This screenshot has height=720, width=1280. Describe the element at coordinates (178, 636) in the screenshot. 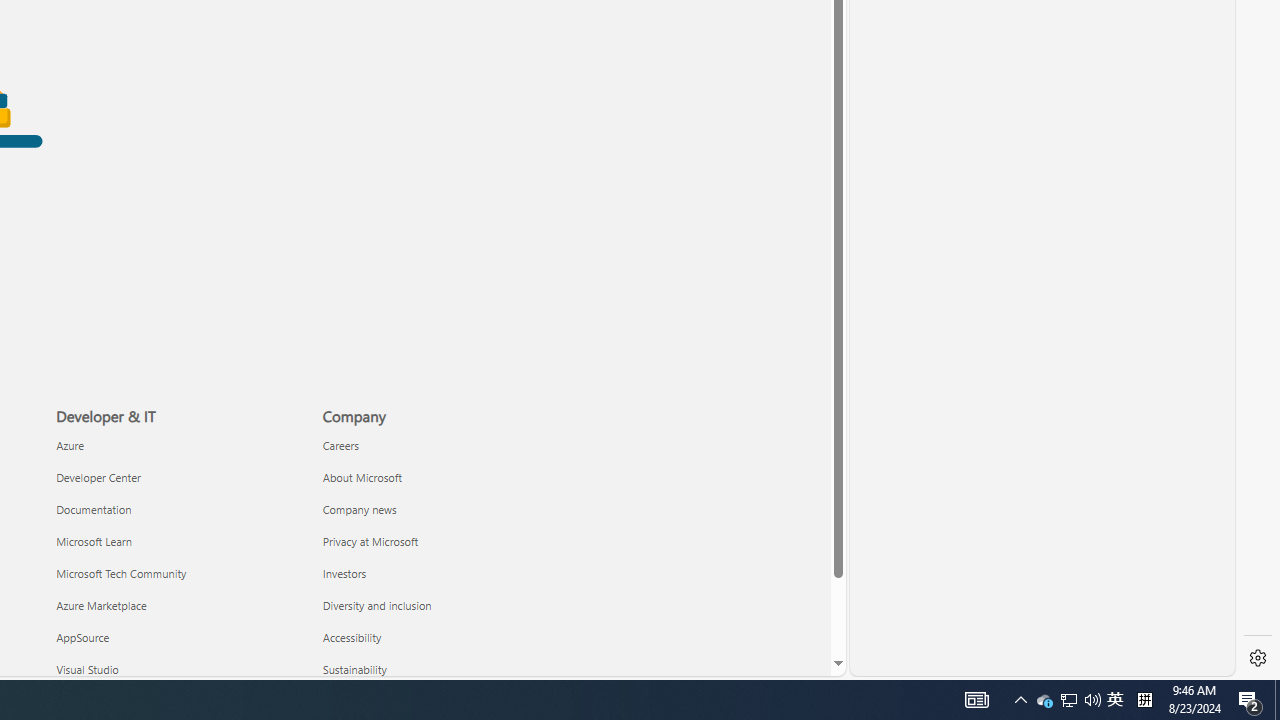

I see `AppSource` at that location.